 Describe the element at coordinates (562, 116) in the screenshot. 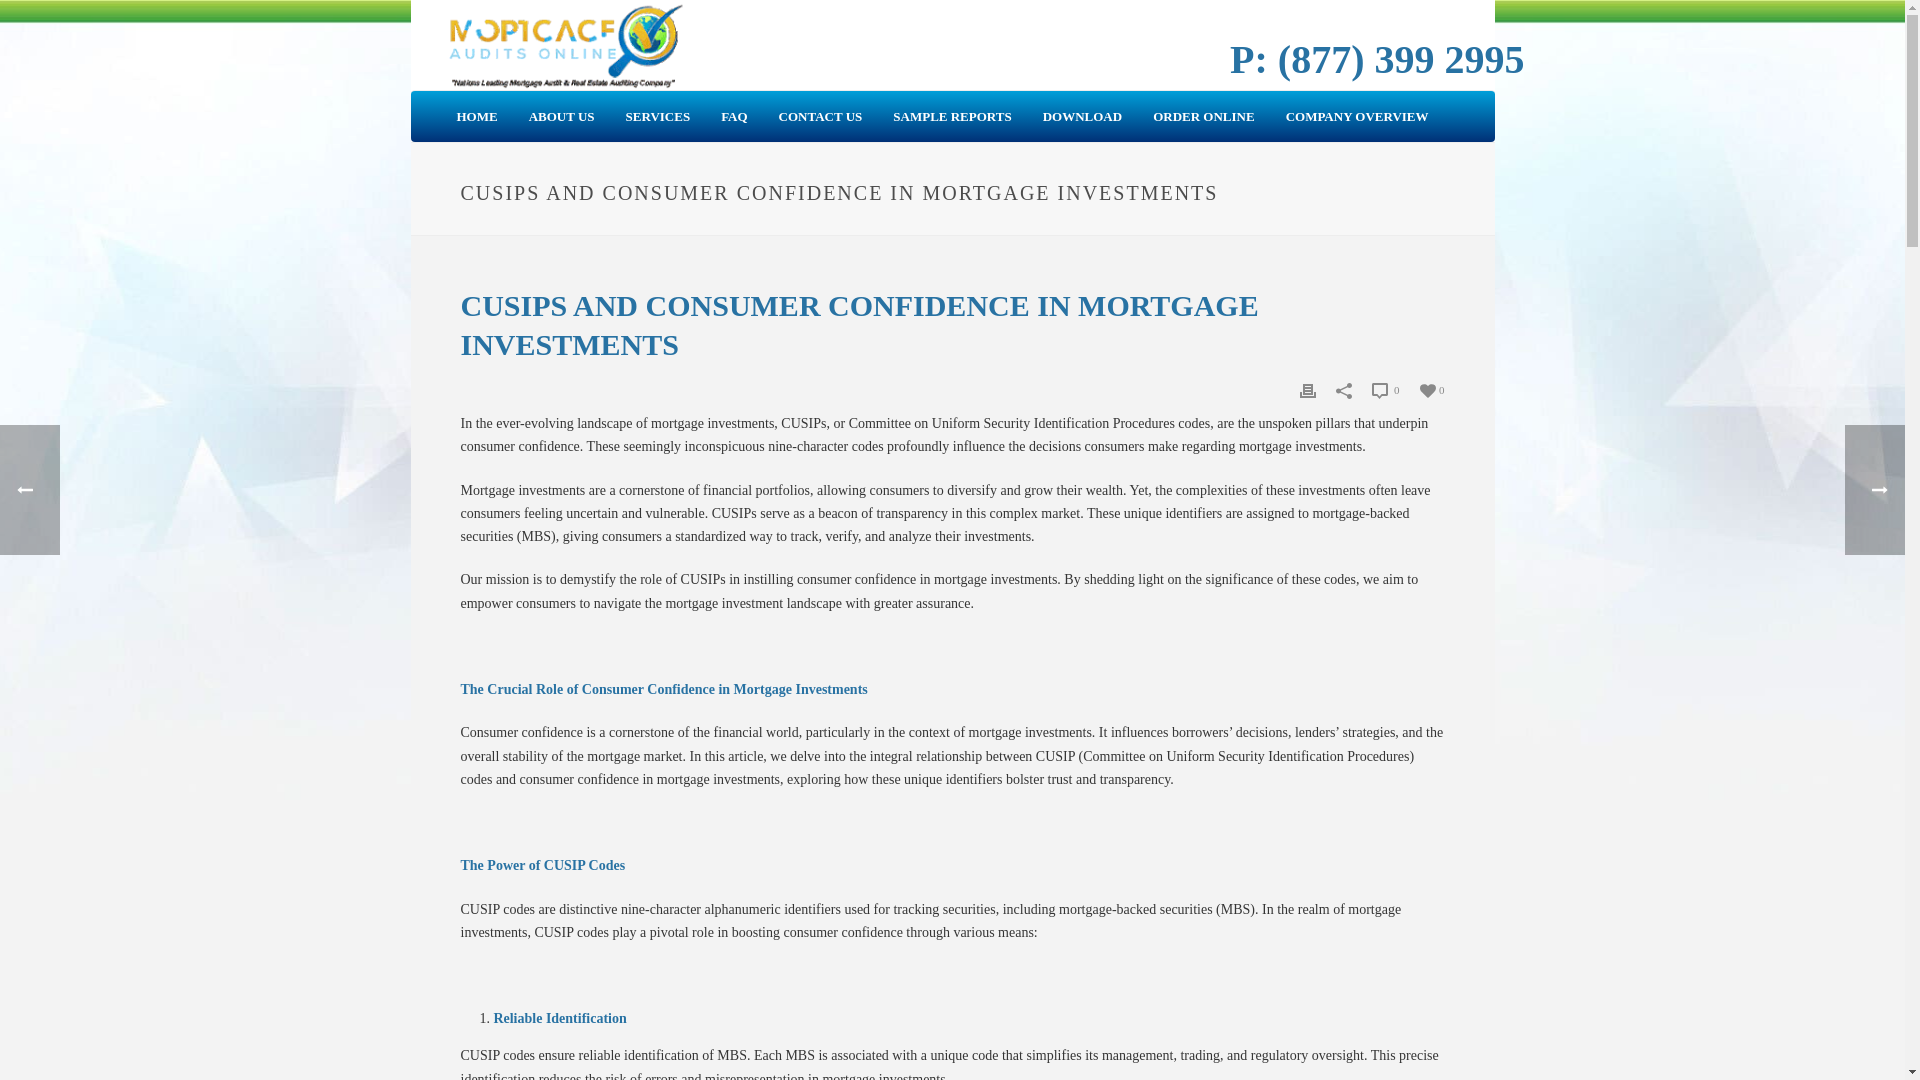

I see `ABOUT US` at that location.